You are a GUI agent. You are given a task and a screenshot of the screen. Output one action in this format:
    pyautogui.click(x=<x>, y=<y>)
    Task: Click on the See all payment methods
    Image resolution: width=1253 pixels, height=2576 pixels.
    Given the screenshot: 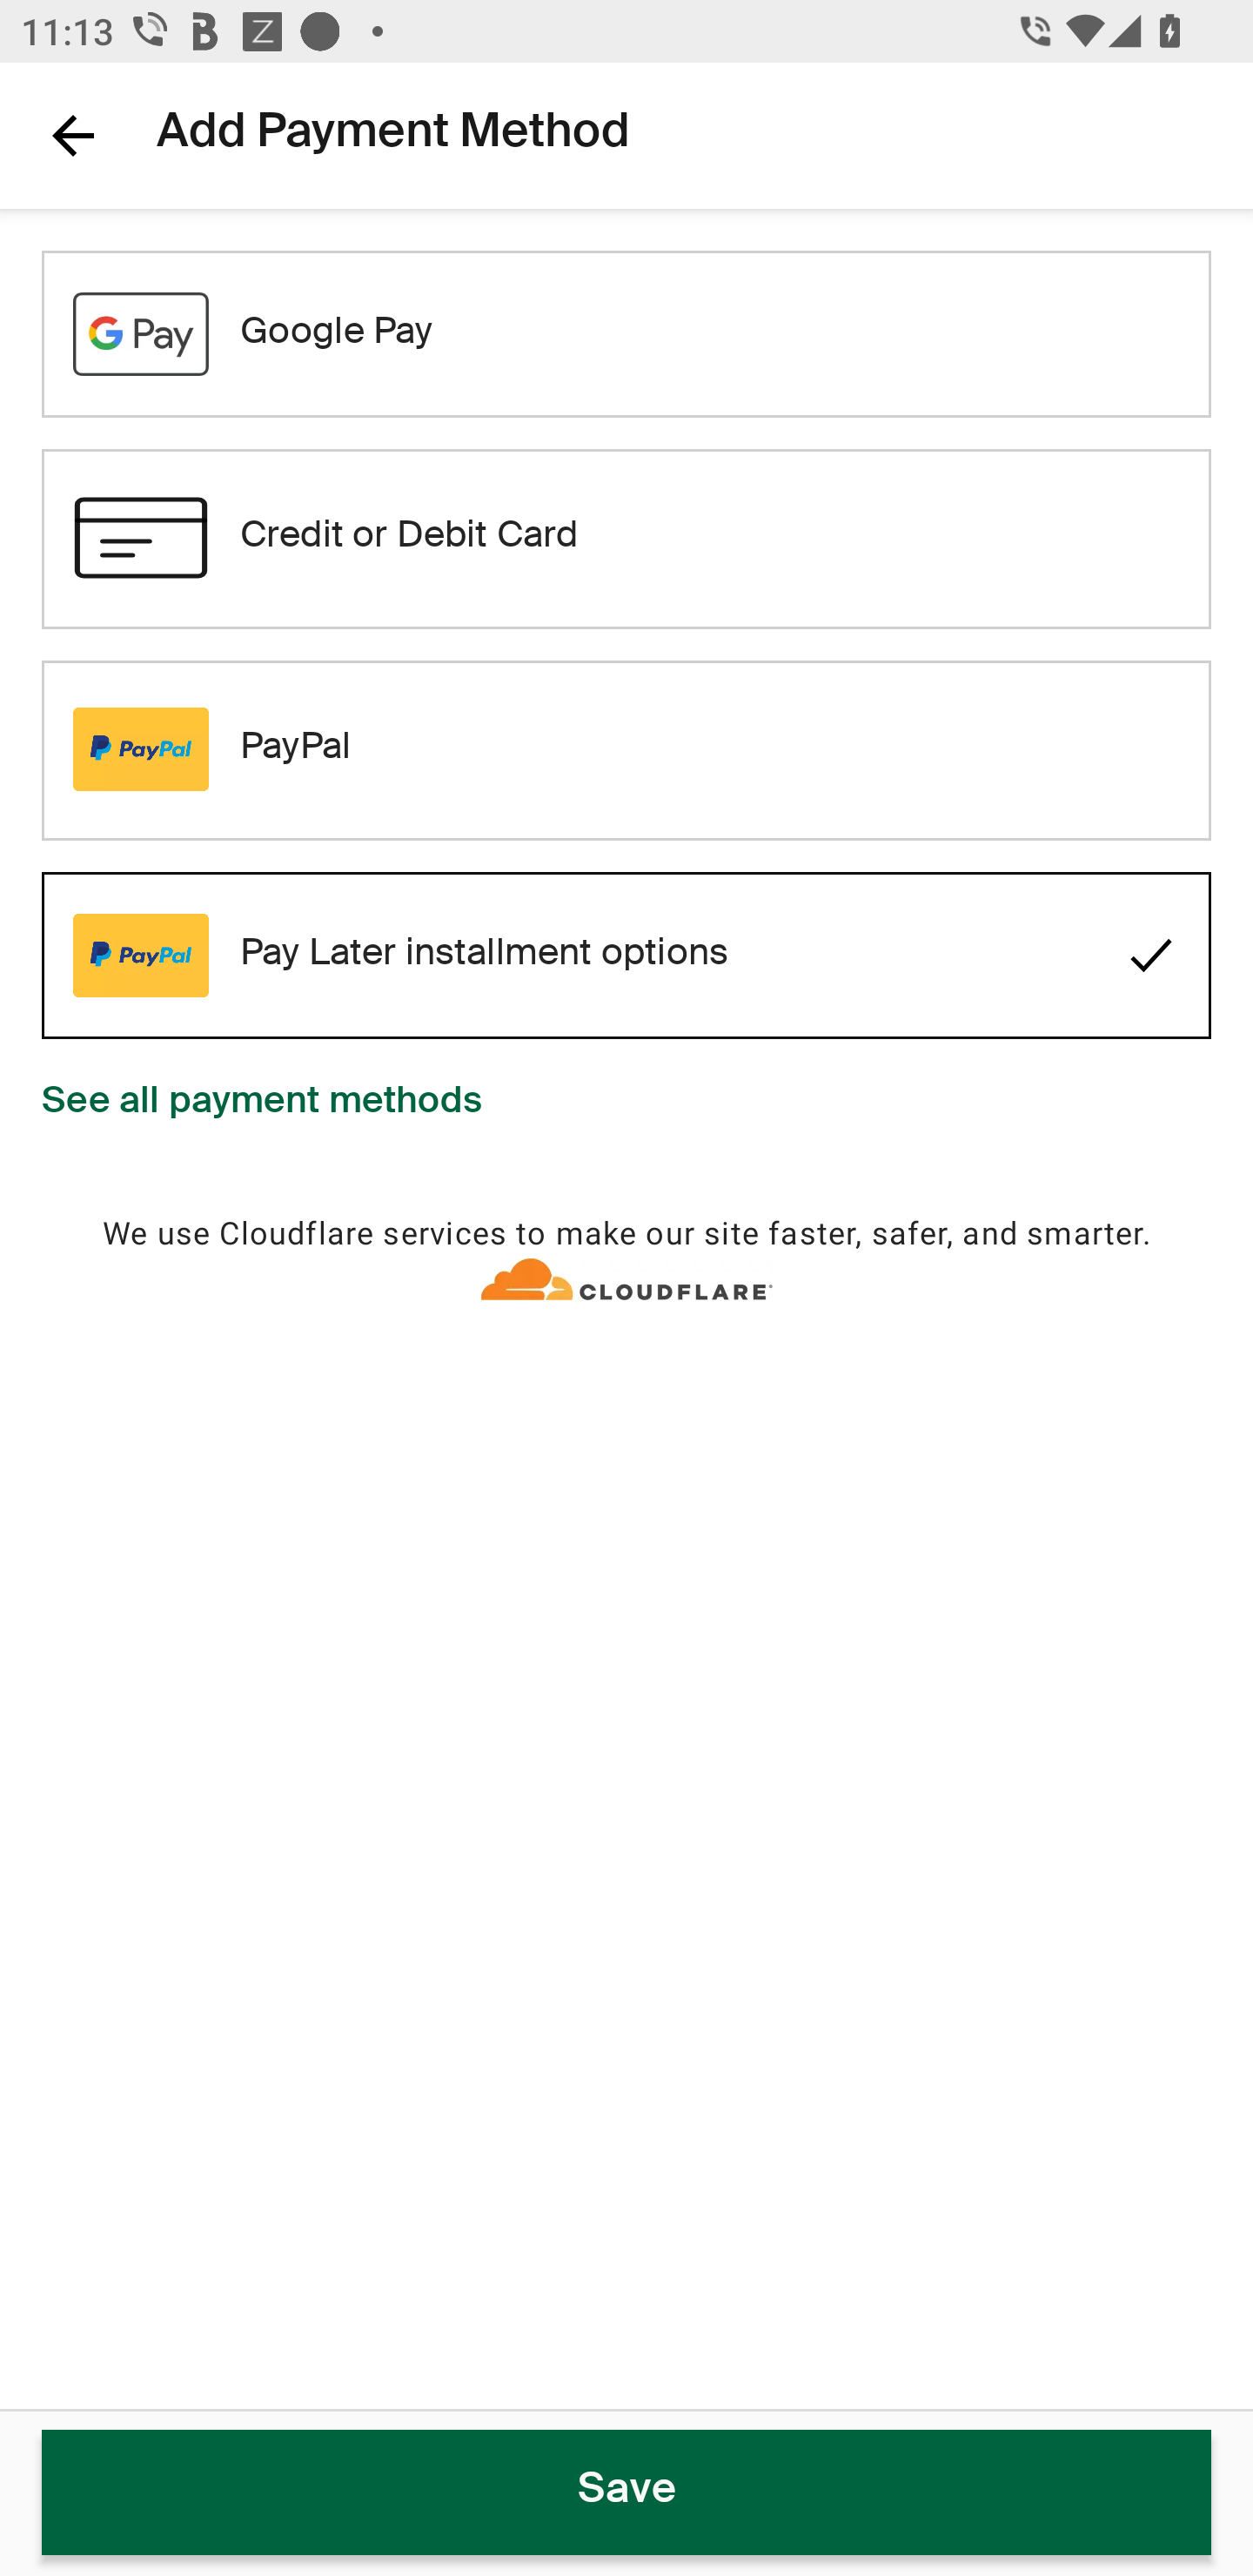 What is the action you would take?
    pyautogui.click(x=262, y=1104)
    